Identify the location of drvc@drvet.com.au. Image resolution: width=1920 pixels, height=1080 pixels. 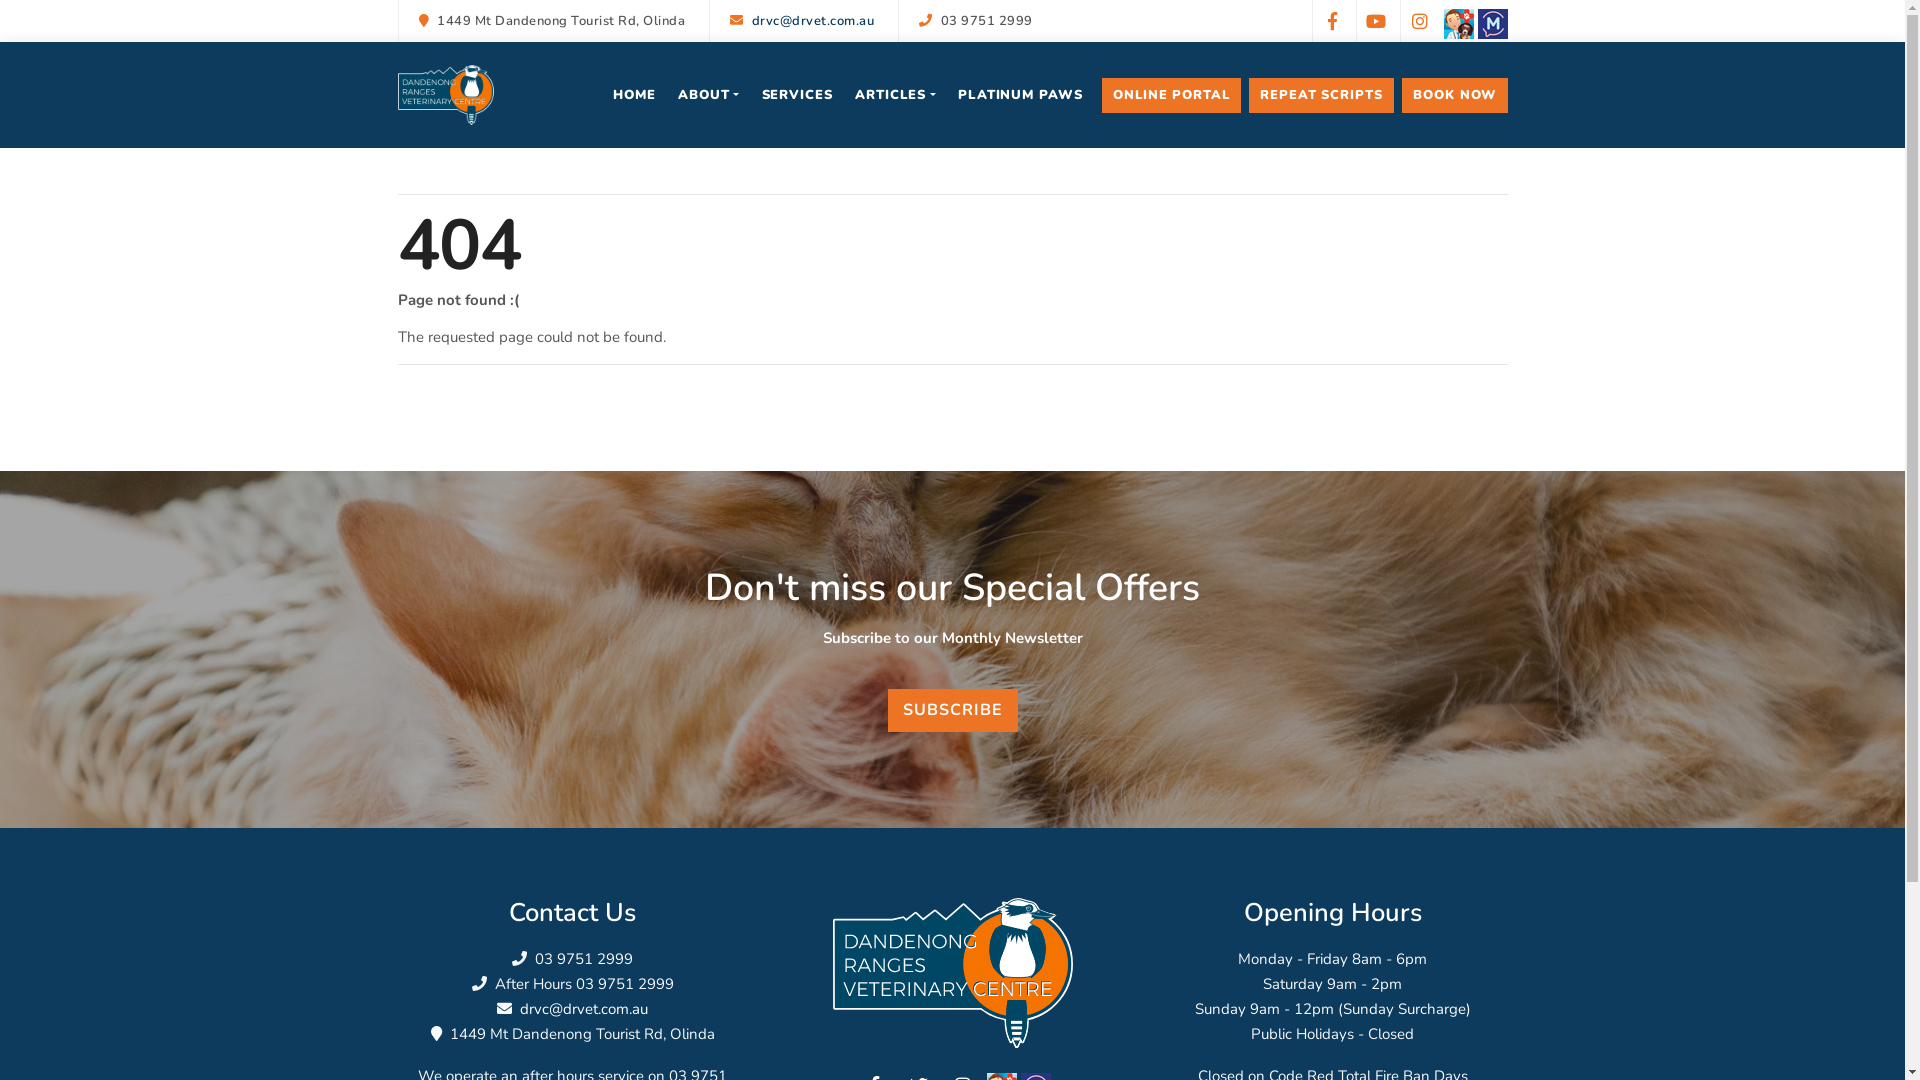
(814, 21).